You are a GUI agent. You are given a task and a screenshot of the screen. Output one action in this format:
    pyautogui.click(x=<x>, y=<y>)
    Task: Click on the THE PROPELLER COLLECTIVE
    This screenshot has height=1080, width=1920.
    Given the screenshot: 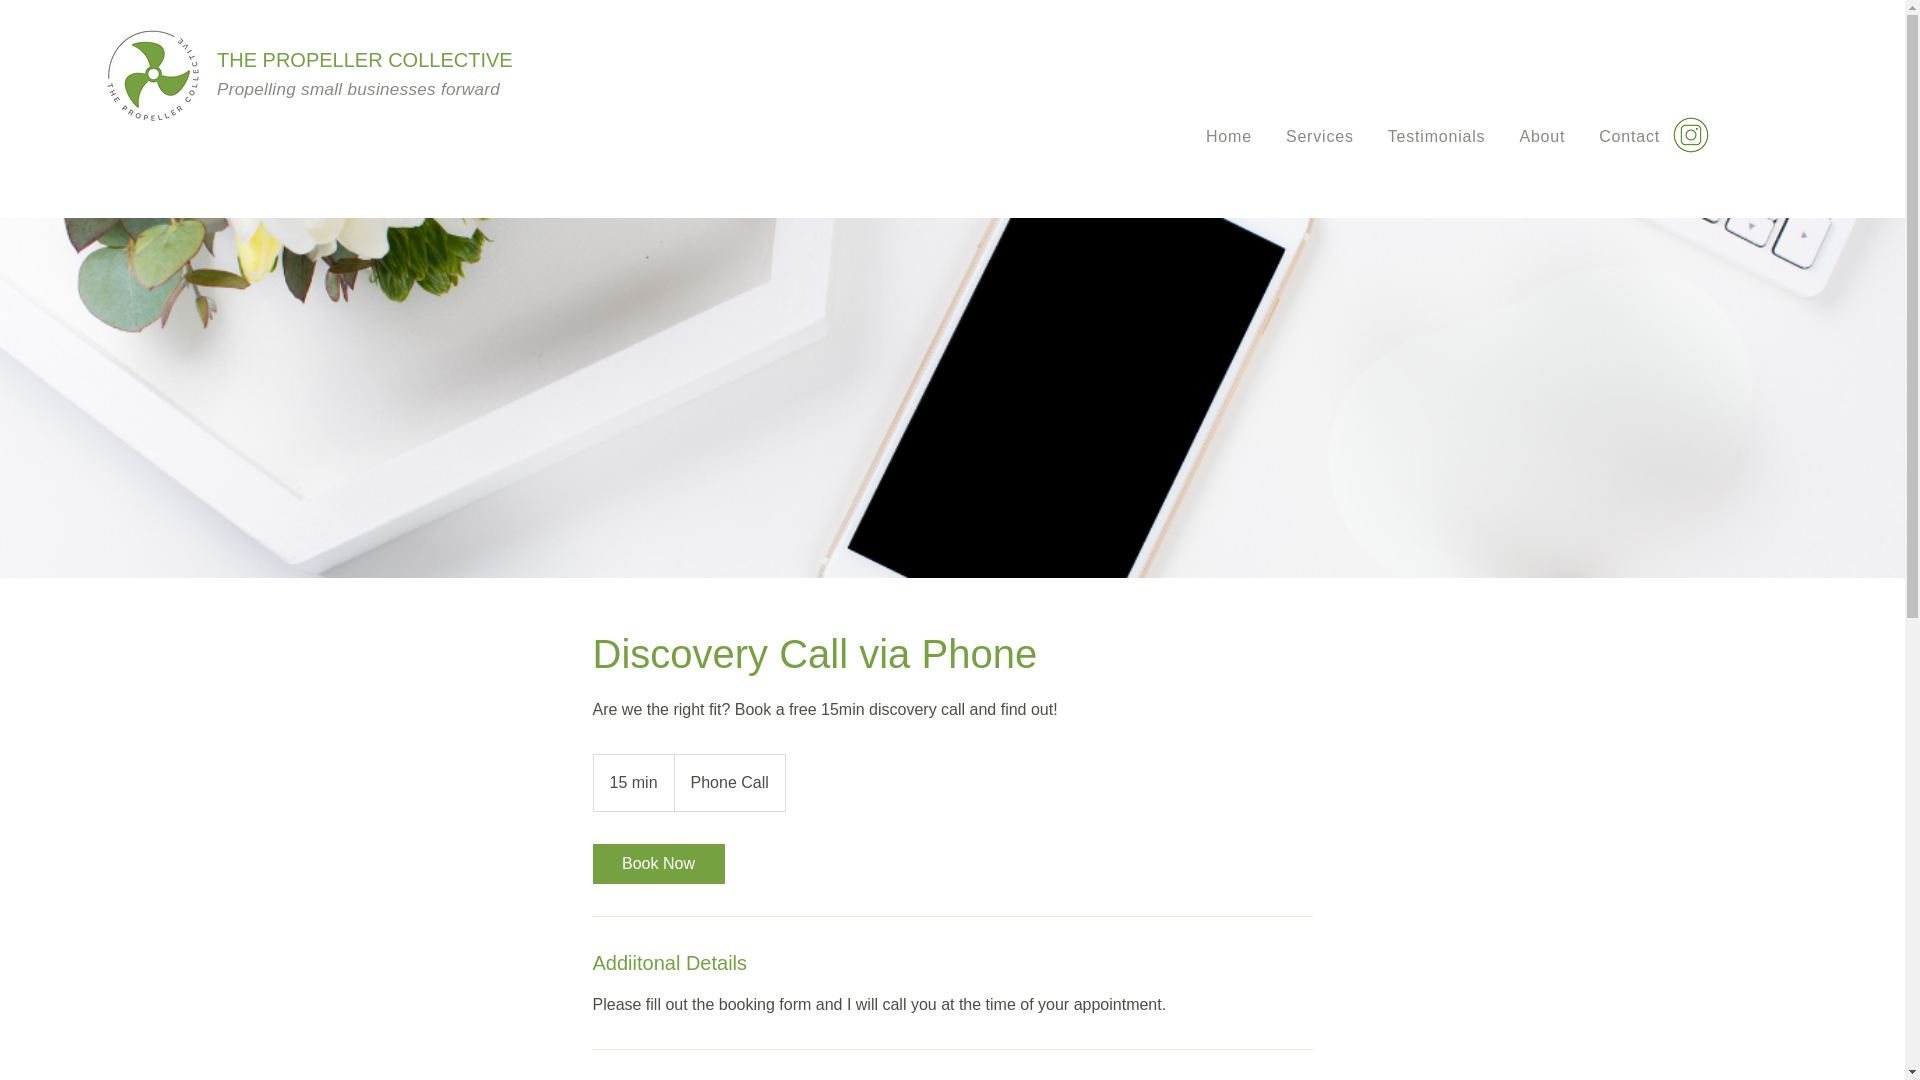 What is the action you would take?
    pyautogui.click(x=364, y=60)
    